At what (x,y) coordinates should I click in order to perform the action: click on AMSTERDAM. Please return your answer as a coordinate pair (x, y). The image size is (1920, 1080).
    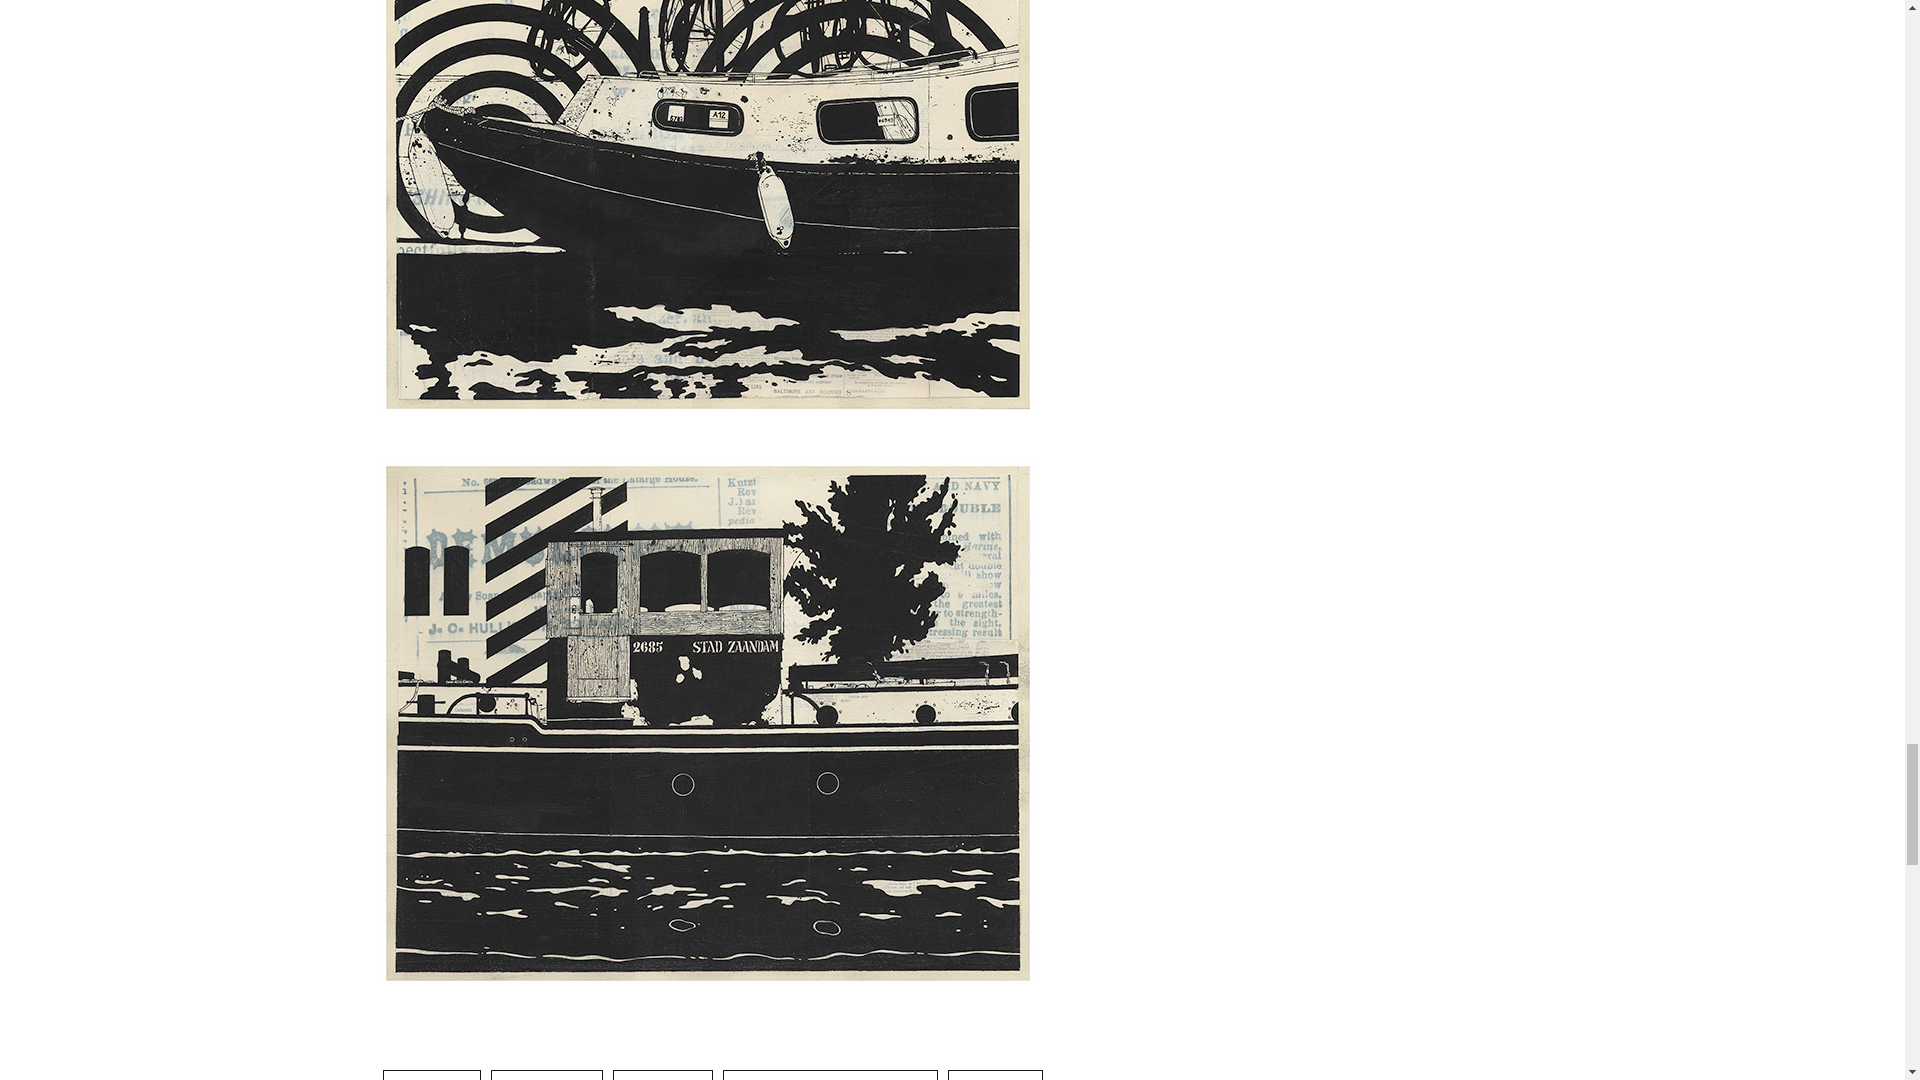
    Looking at the image, I should click on (432, 1075).